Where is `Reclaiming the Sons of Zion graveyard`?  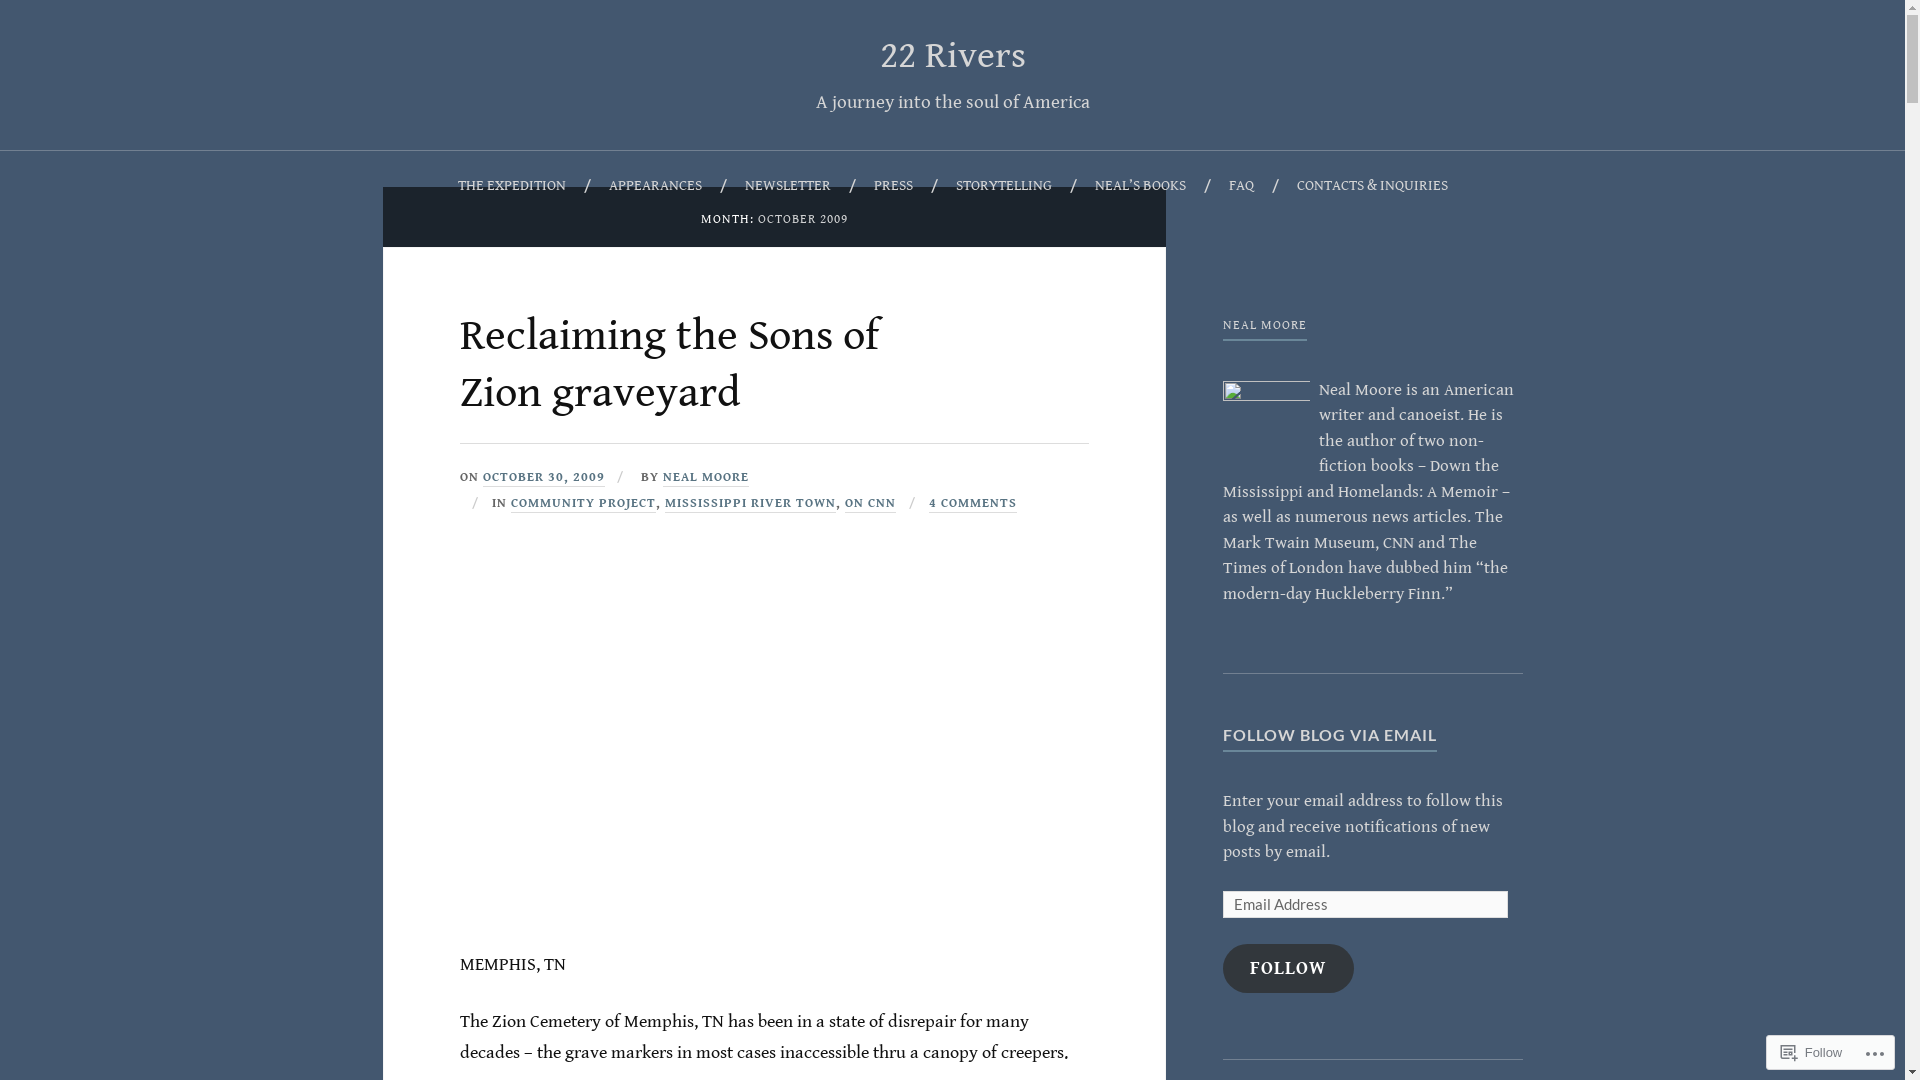 Reclaiming the Sons of Zion graveyard is located at coordinates (670, 364).